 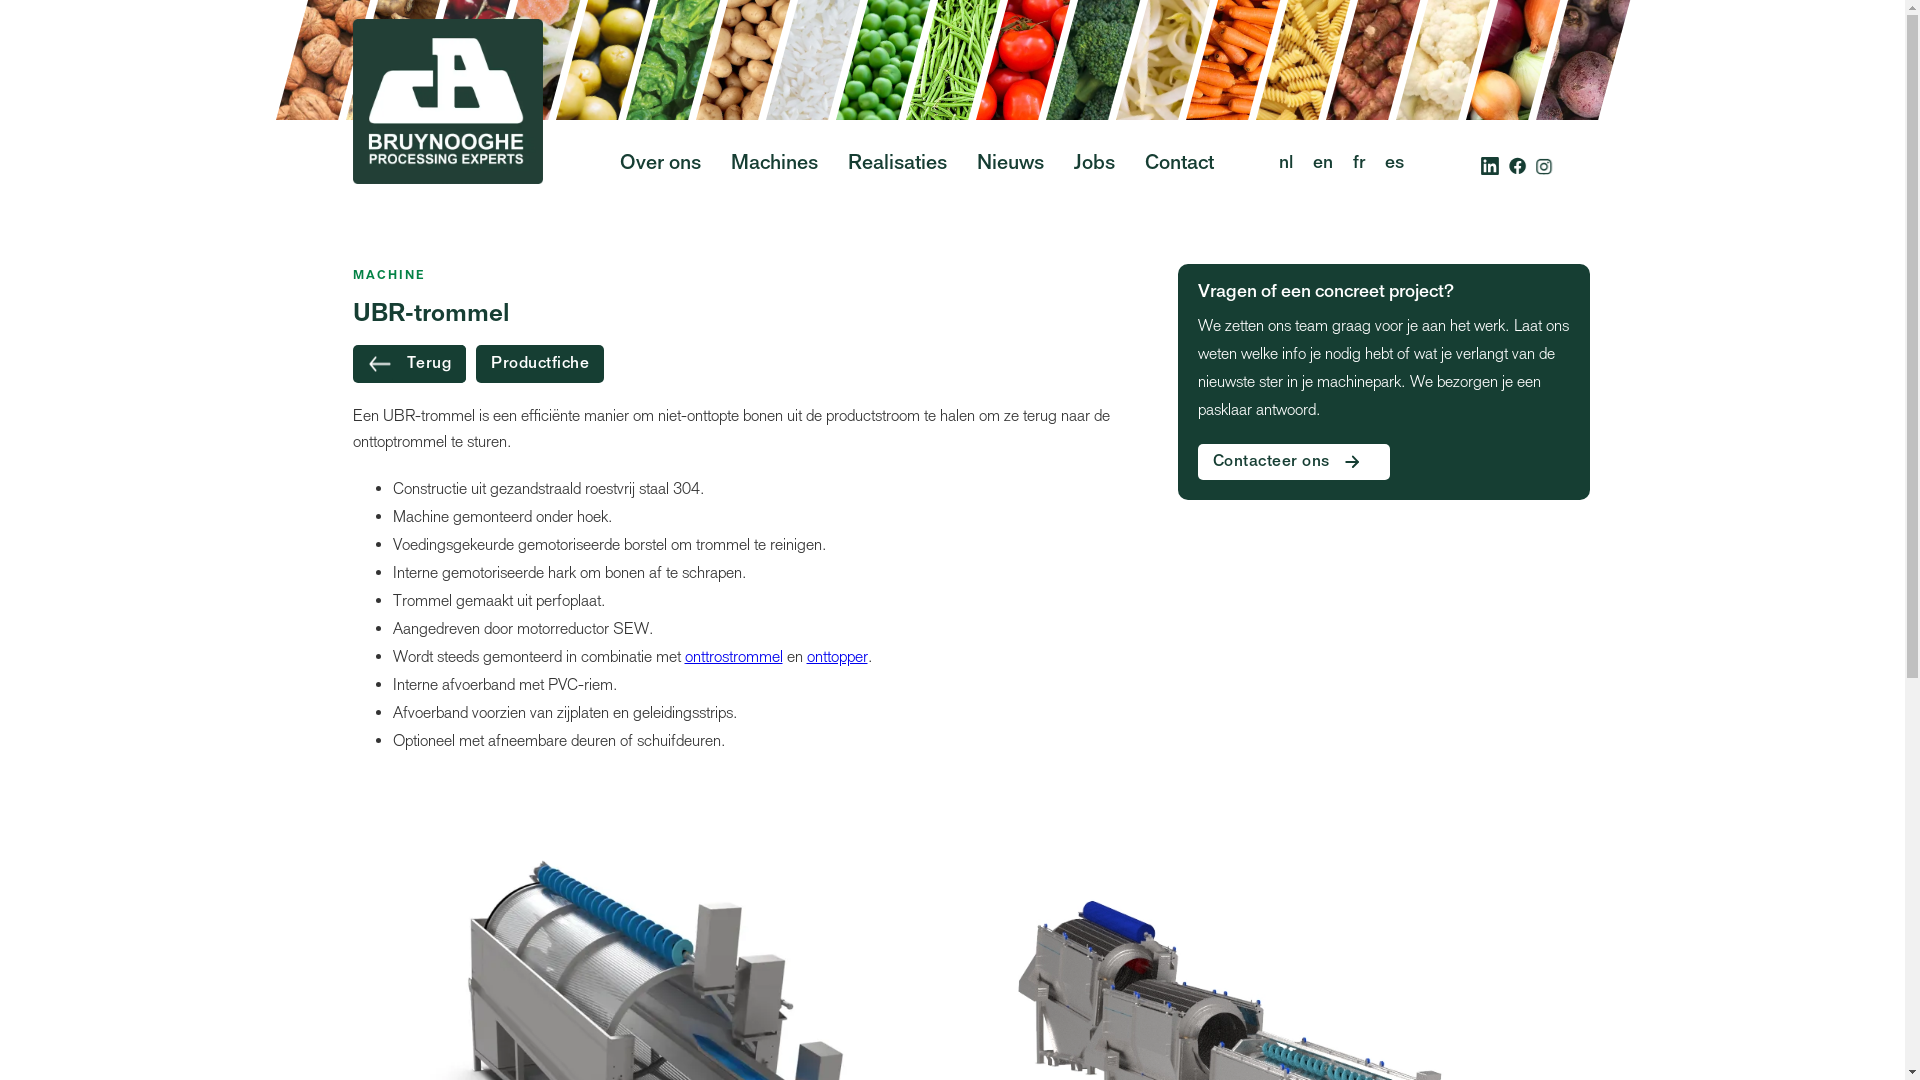 What do you see at coordinates (660, 165) in the screenshot?
I see `Over ons` at bounding box center [660, 165].